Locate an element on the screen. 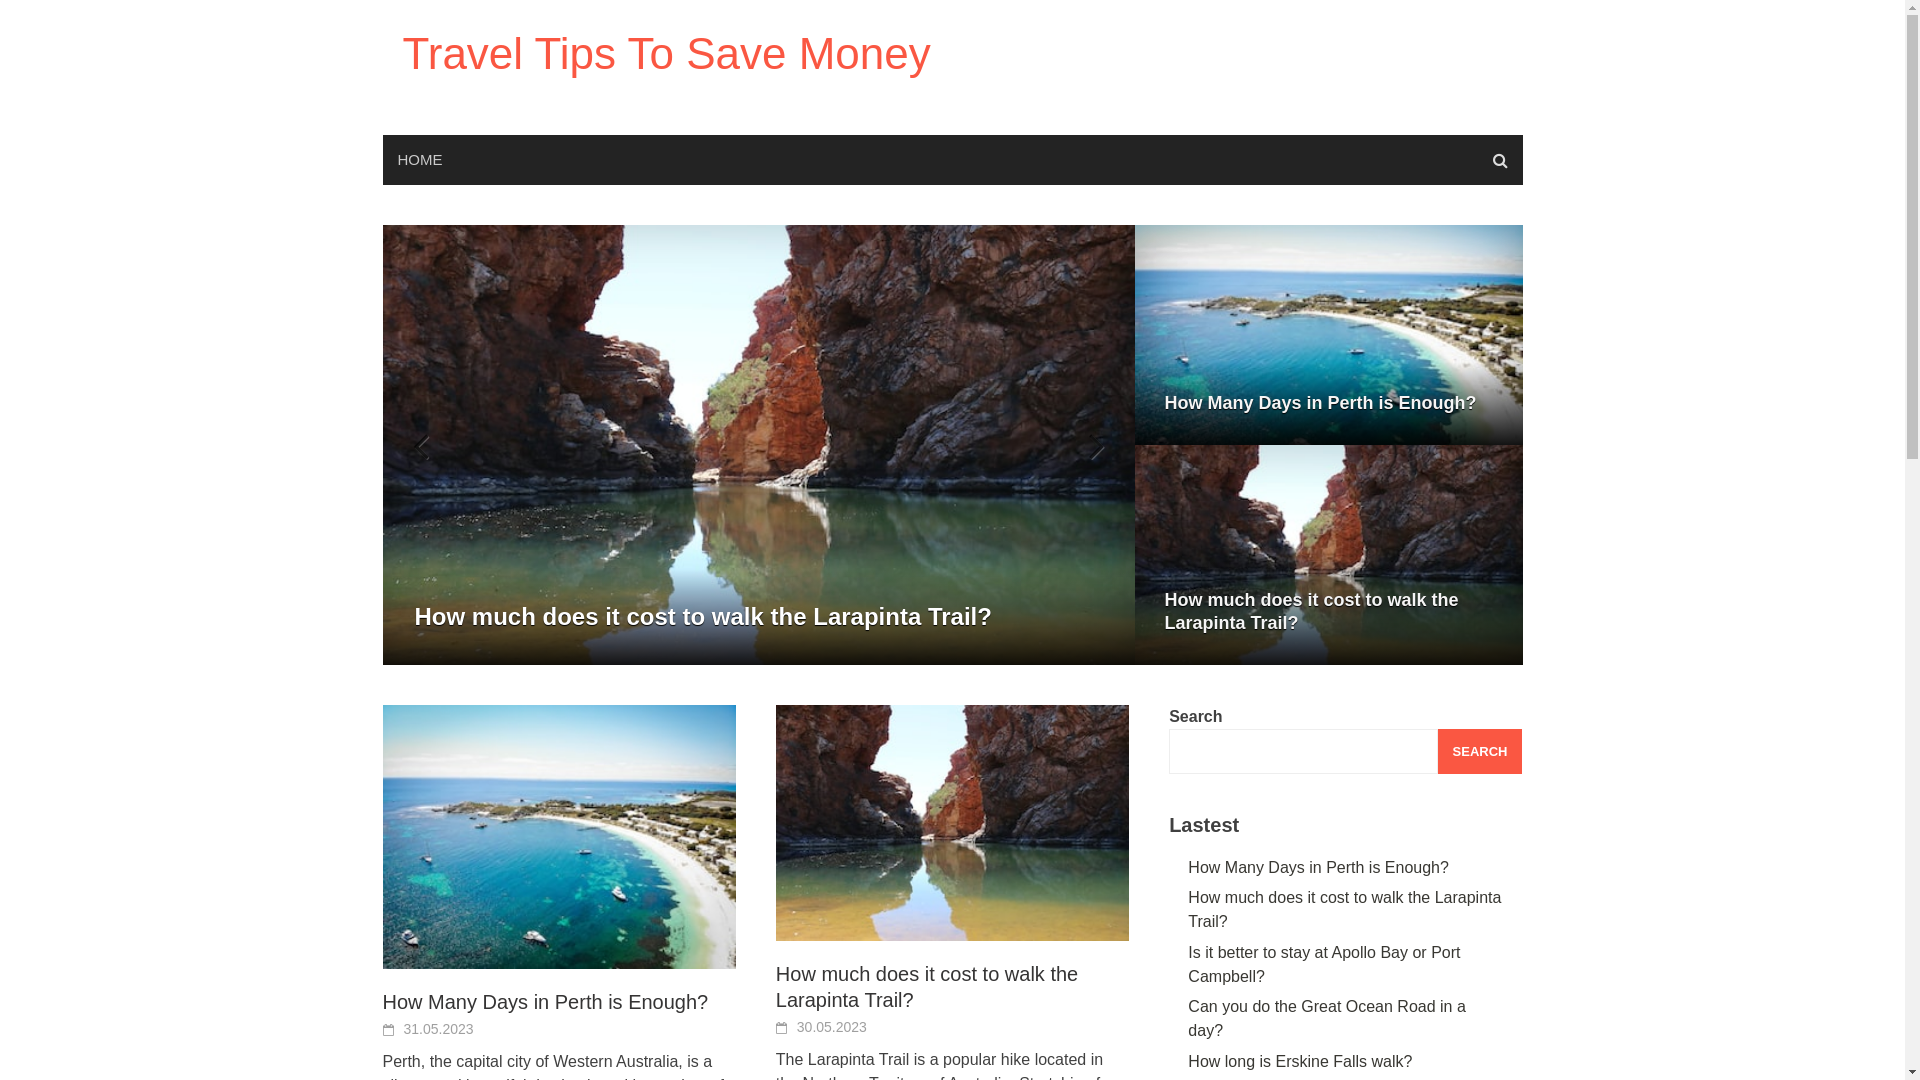 This screenshot has height=1080, width=1920. 31.05.2023 is located at coordinates (439, 1029).